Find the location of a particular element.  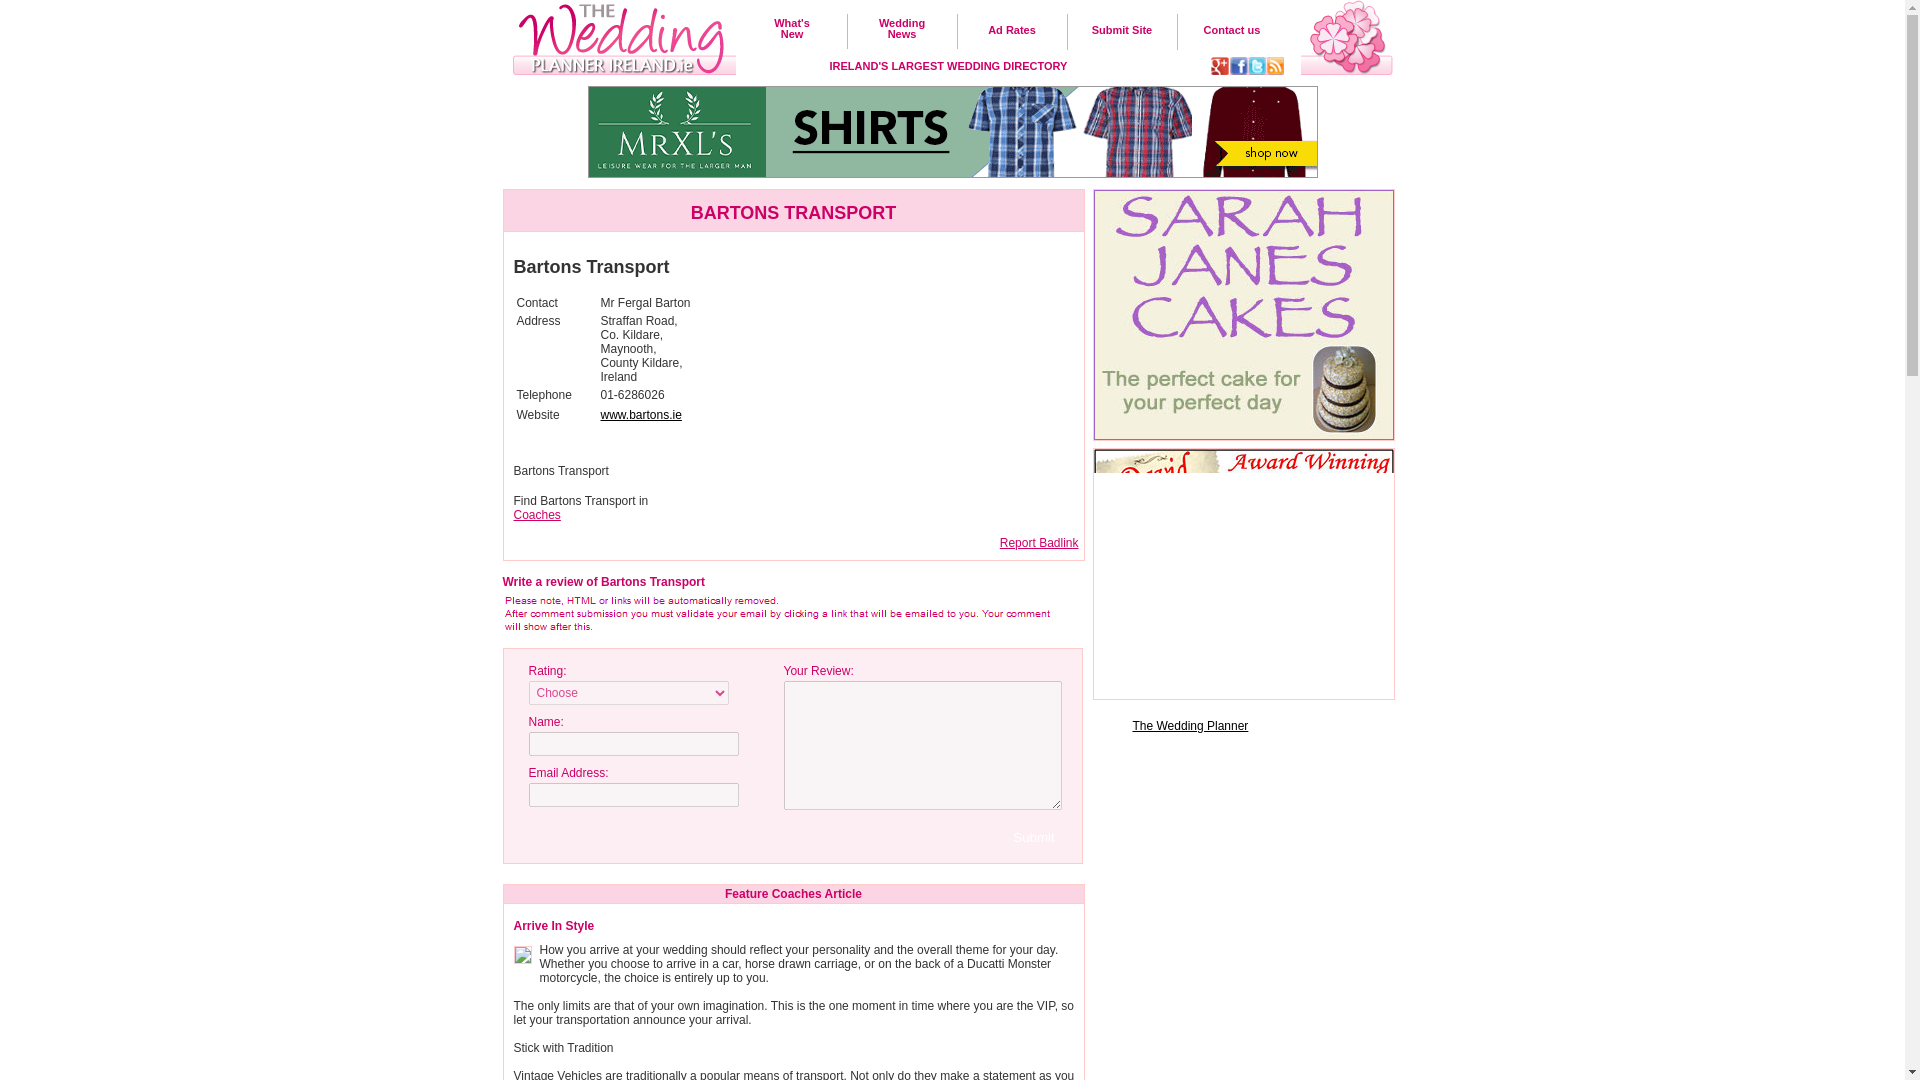

Arrive In Style is located at coordinates (792, 28).